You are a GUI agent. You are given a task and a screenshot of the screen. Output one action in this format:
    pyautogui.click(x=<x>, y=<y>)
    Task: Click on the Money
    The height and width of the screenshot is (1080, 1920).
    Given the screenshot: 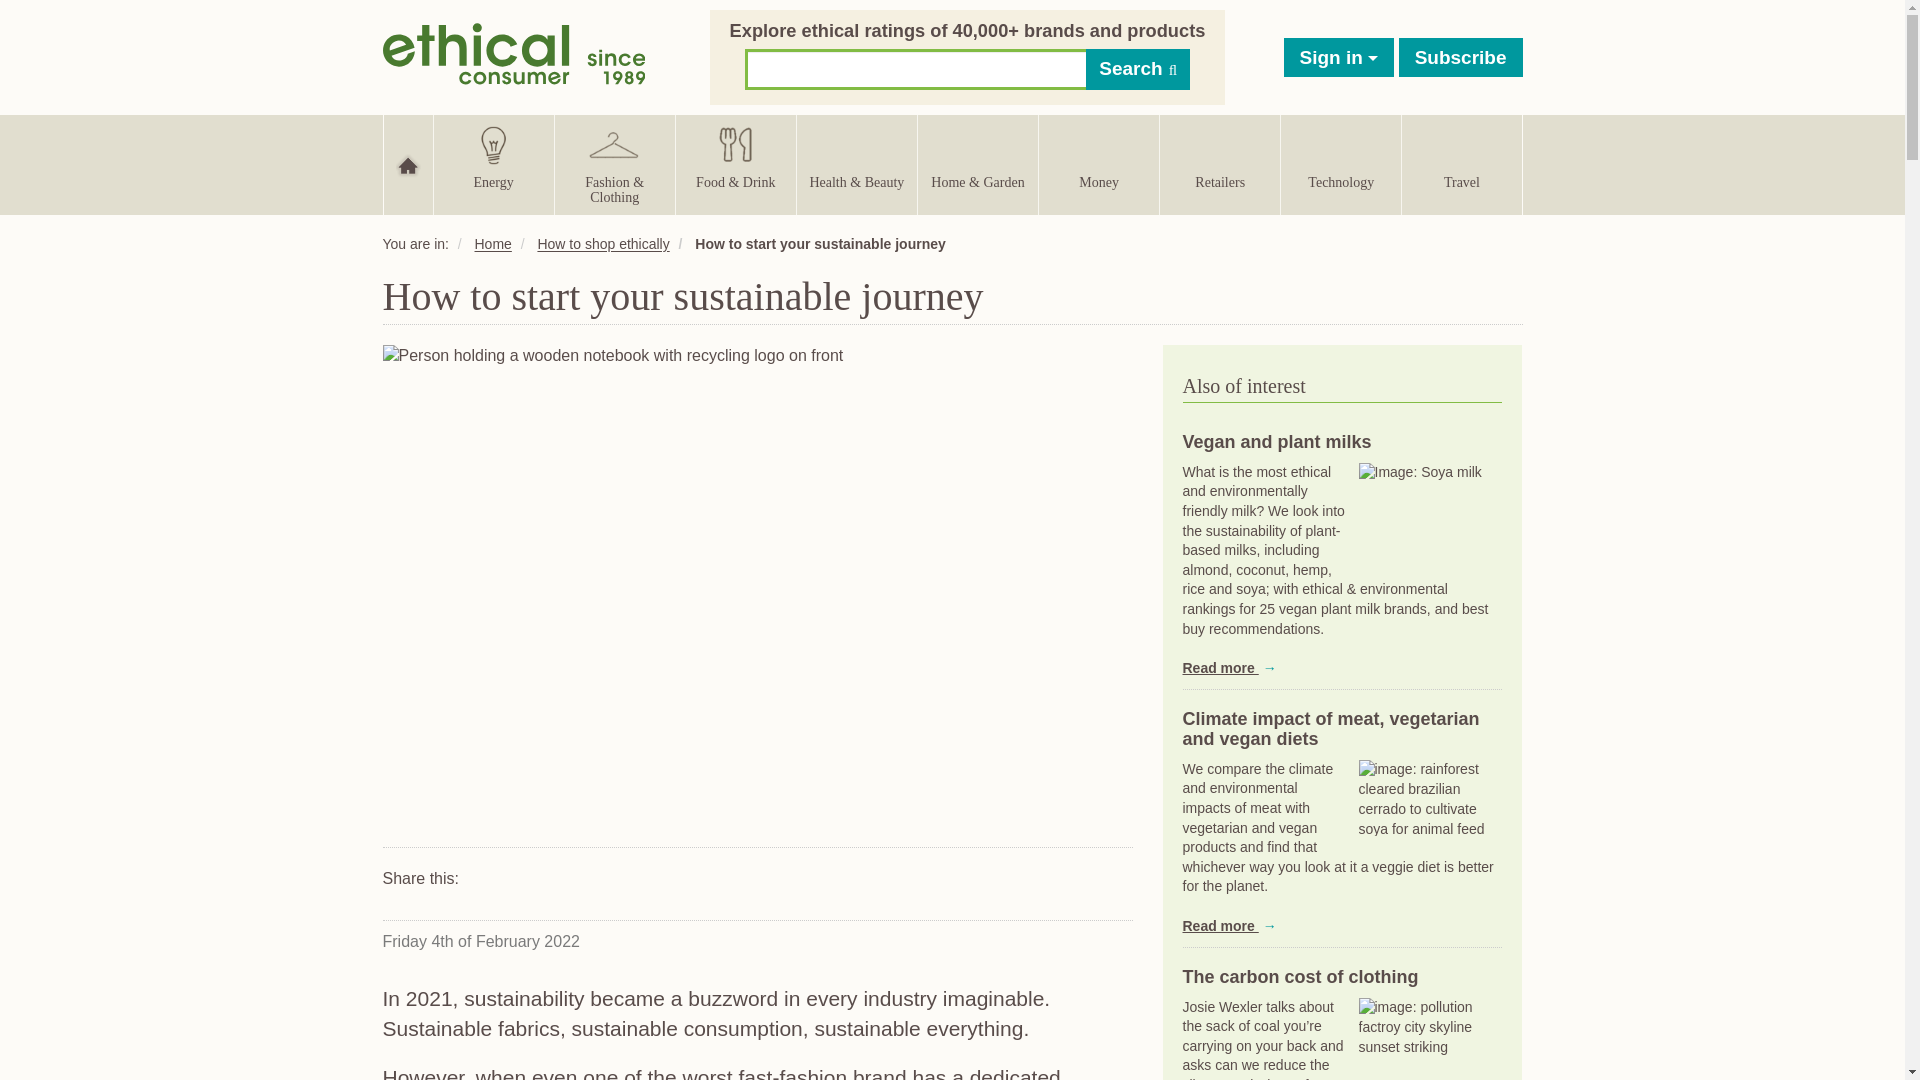 What is the action you would take?
    pyautogui.click(x=1098, y=164)
    